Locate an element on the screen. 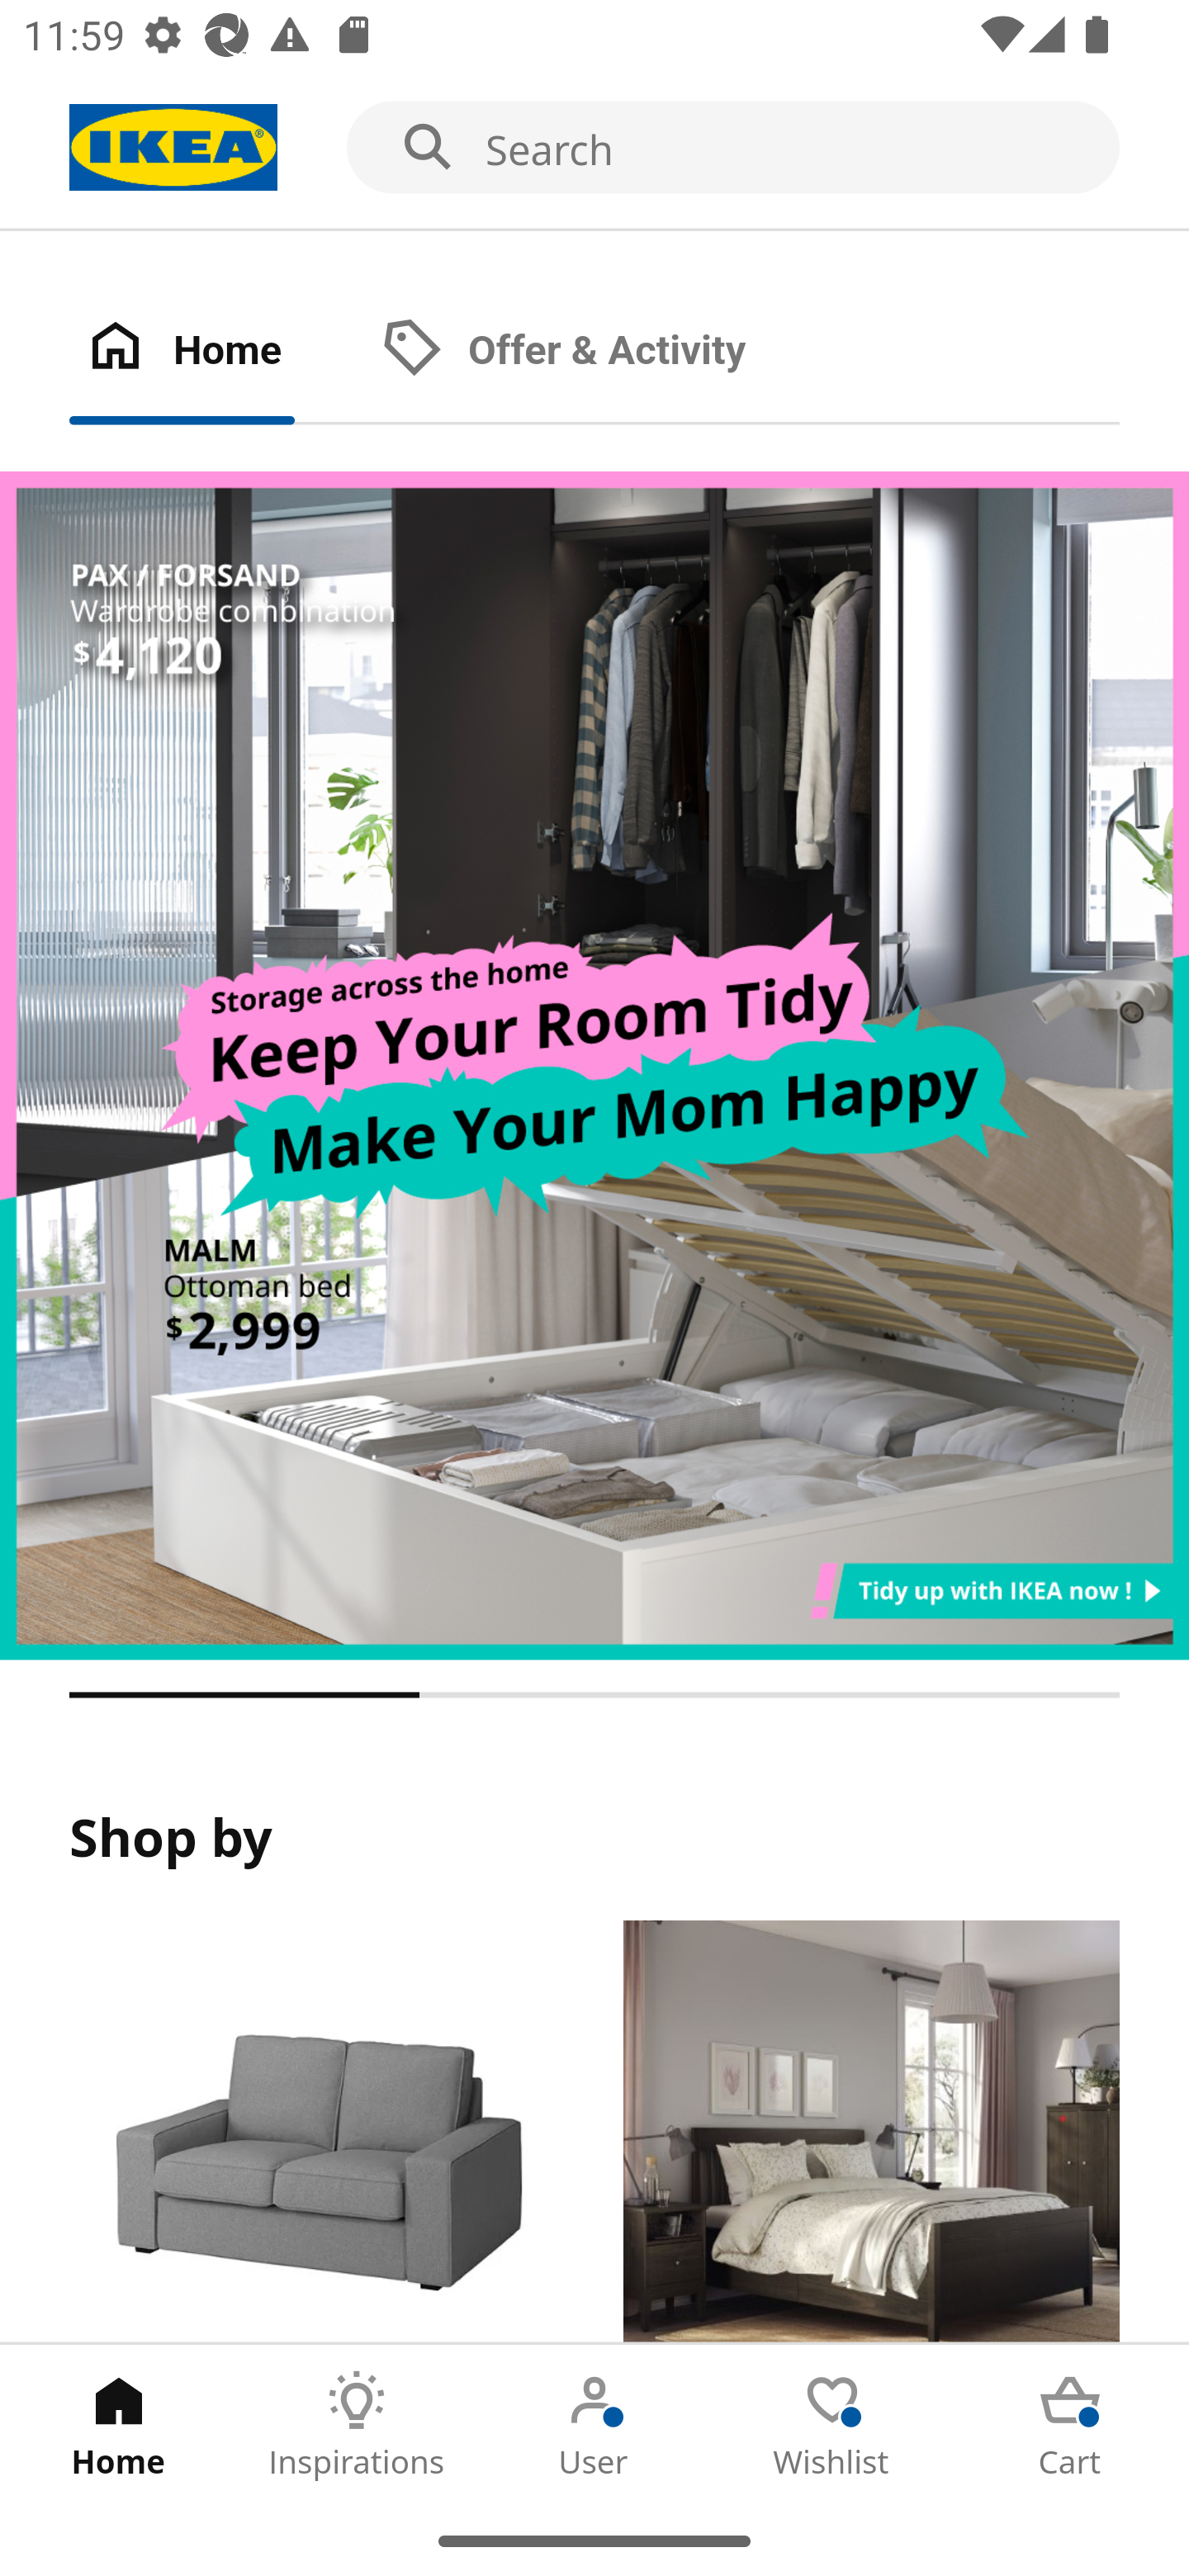  Home
Tab 1 of 2 is located at coordinates (216, 351).